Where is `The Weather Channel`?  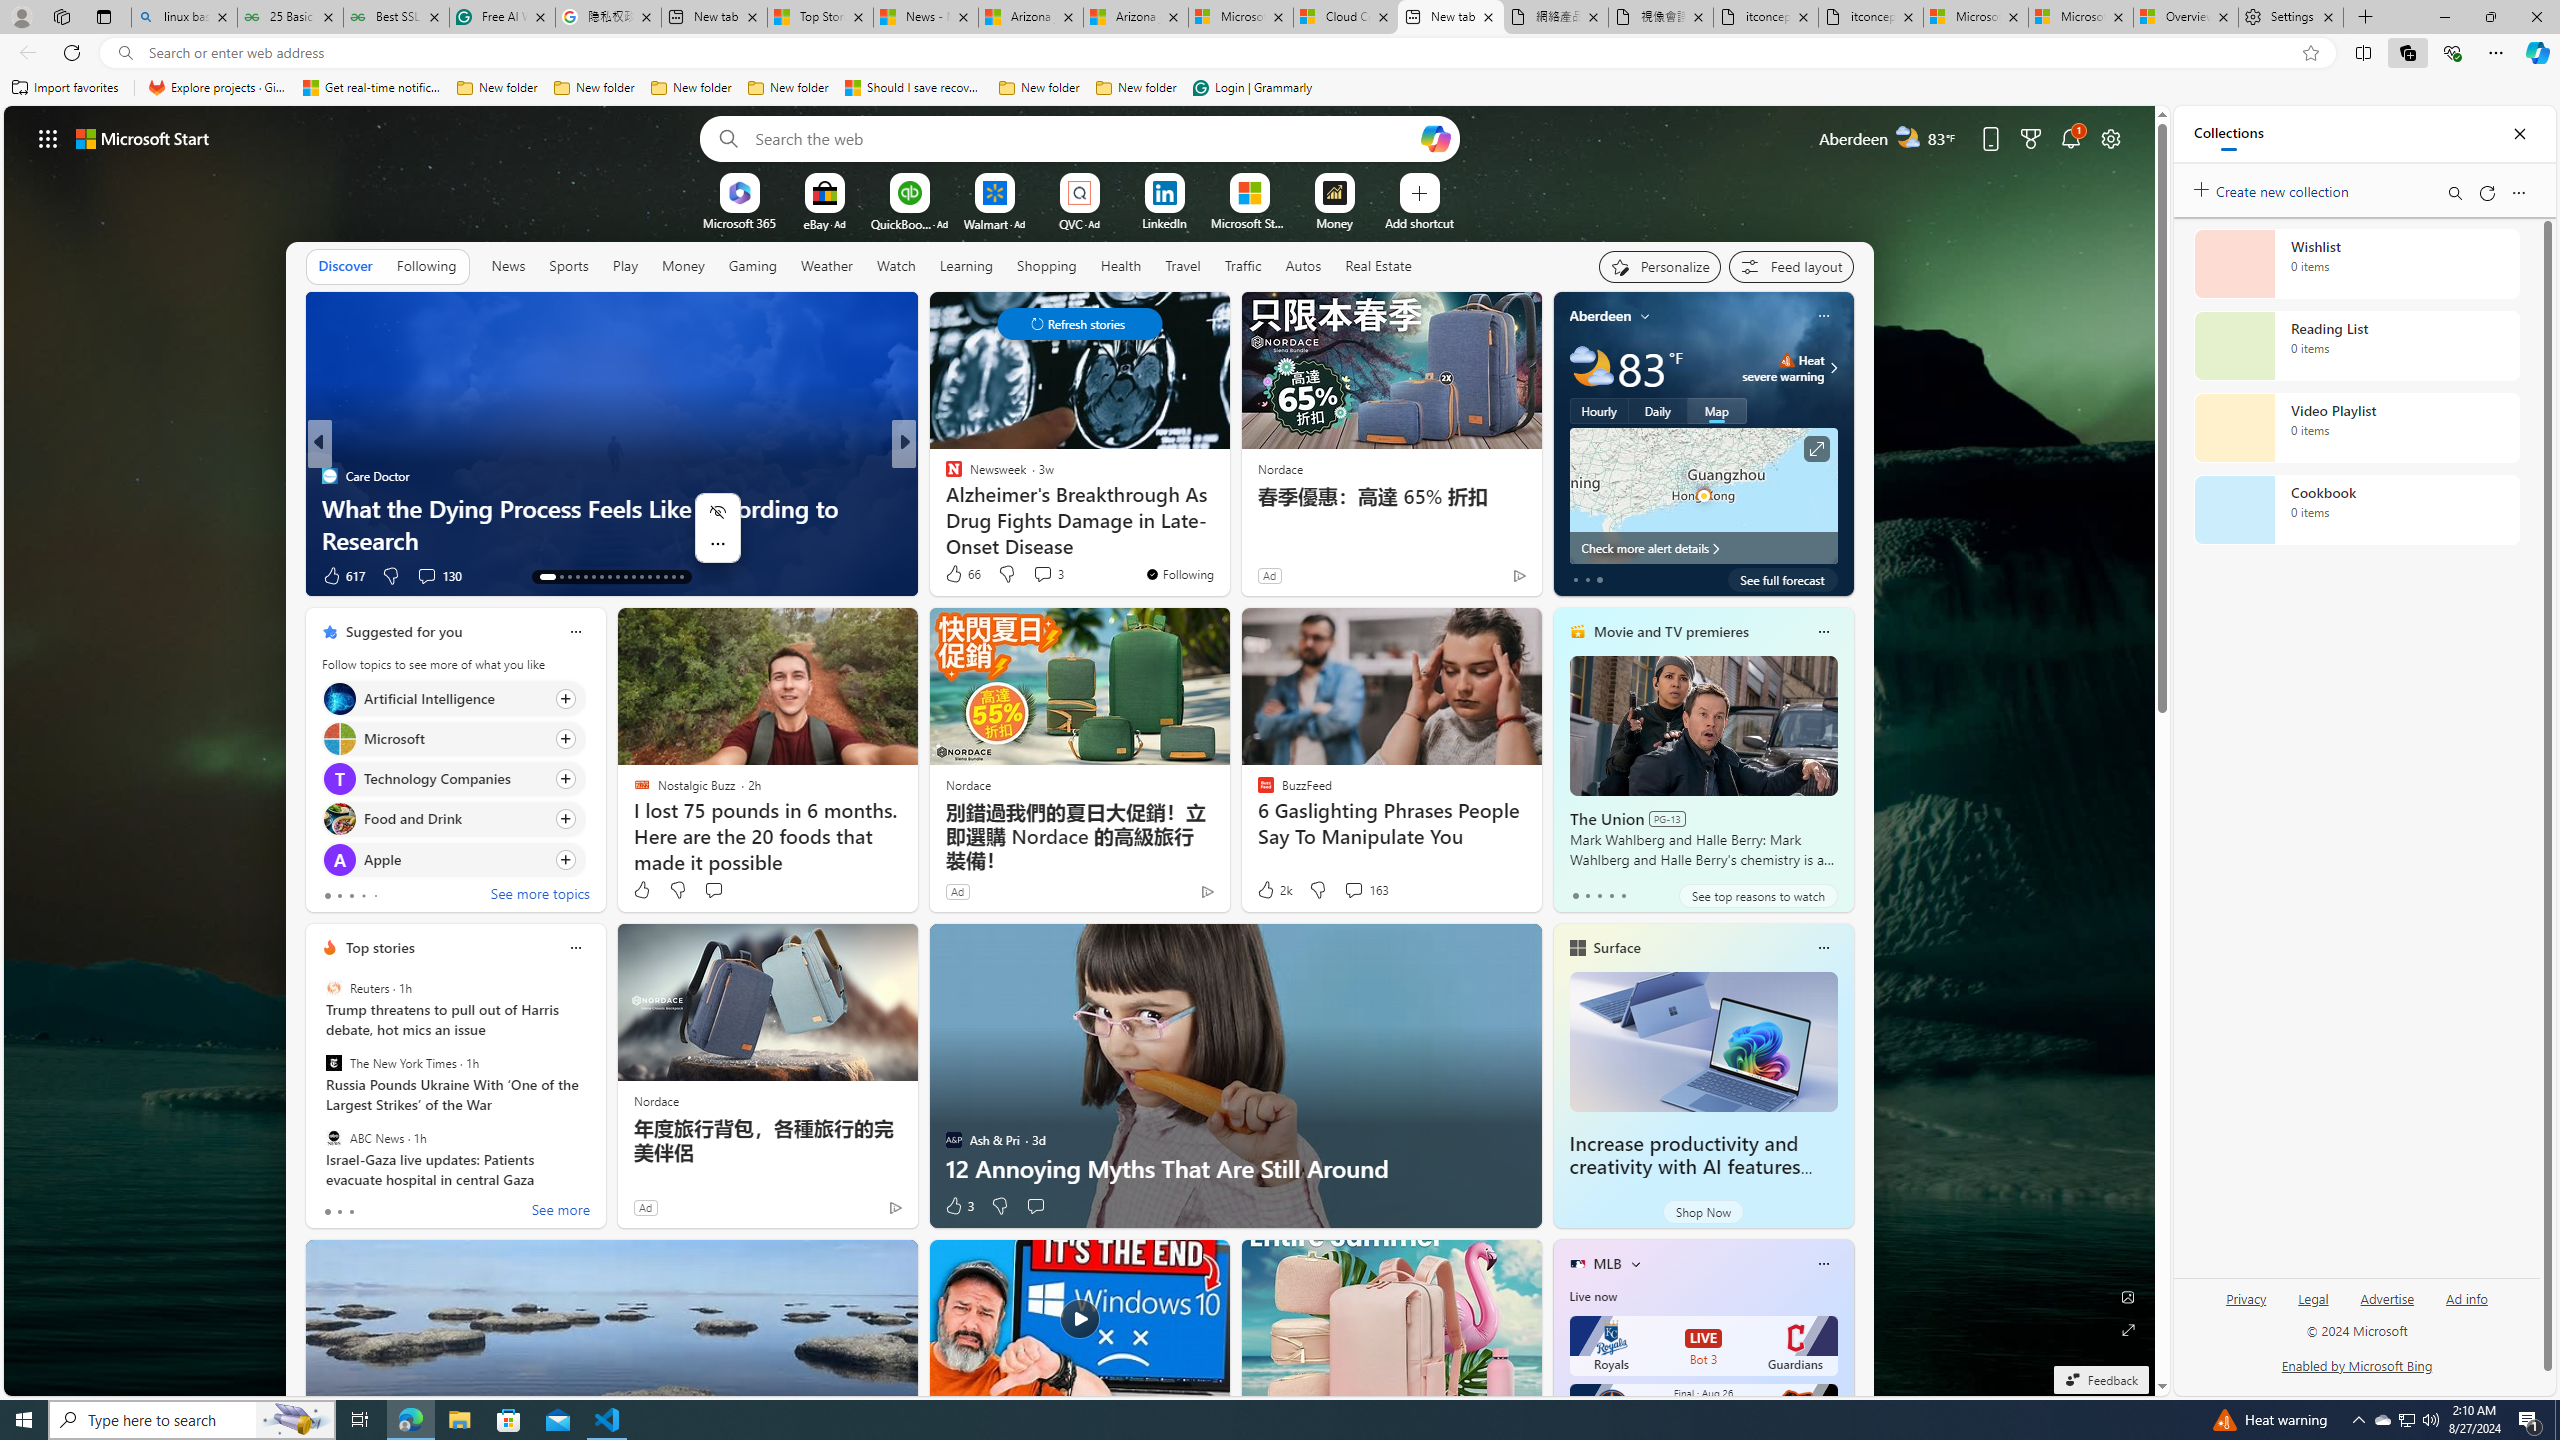
The Weather Channel is located at coordinates (945, 476).